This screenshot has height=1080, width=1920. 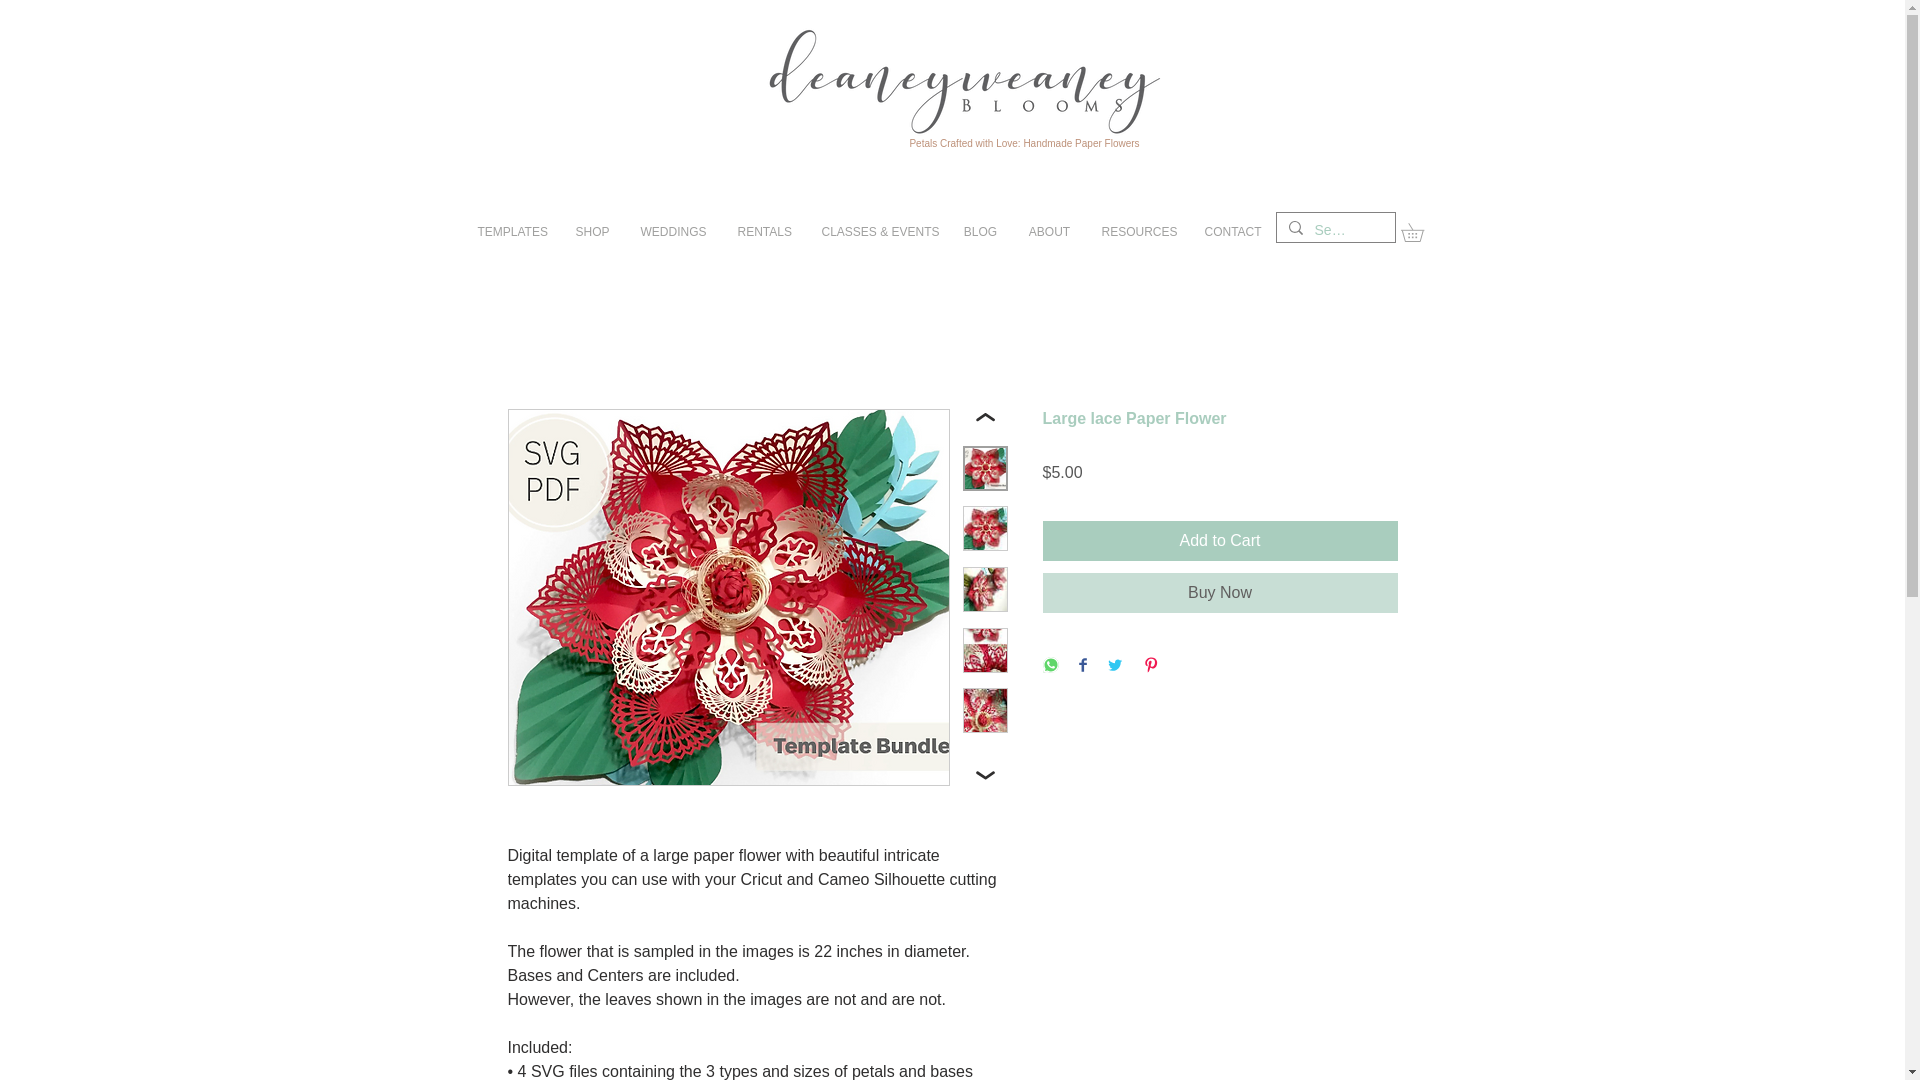 I want to click on RESOURCES, so click(x=1137, y=232).